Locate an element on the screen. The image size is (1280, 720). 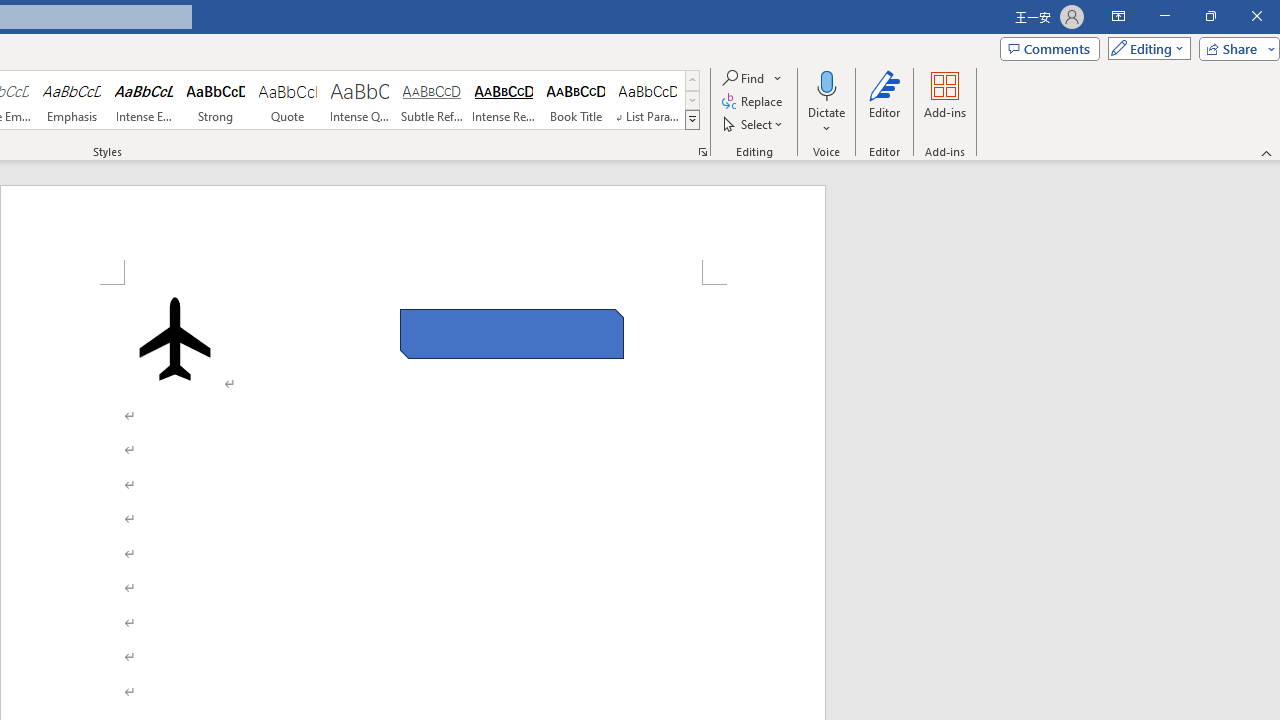
Editing is located at coordinates (1144, 48).